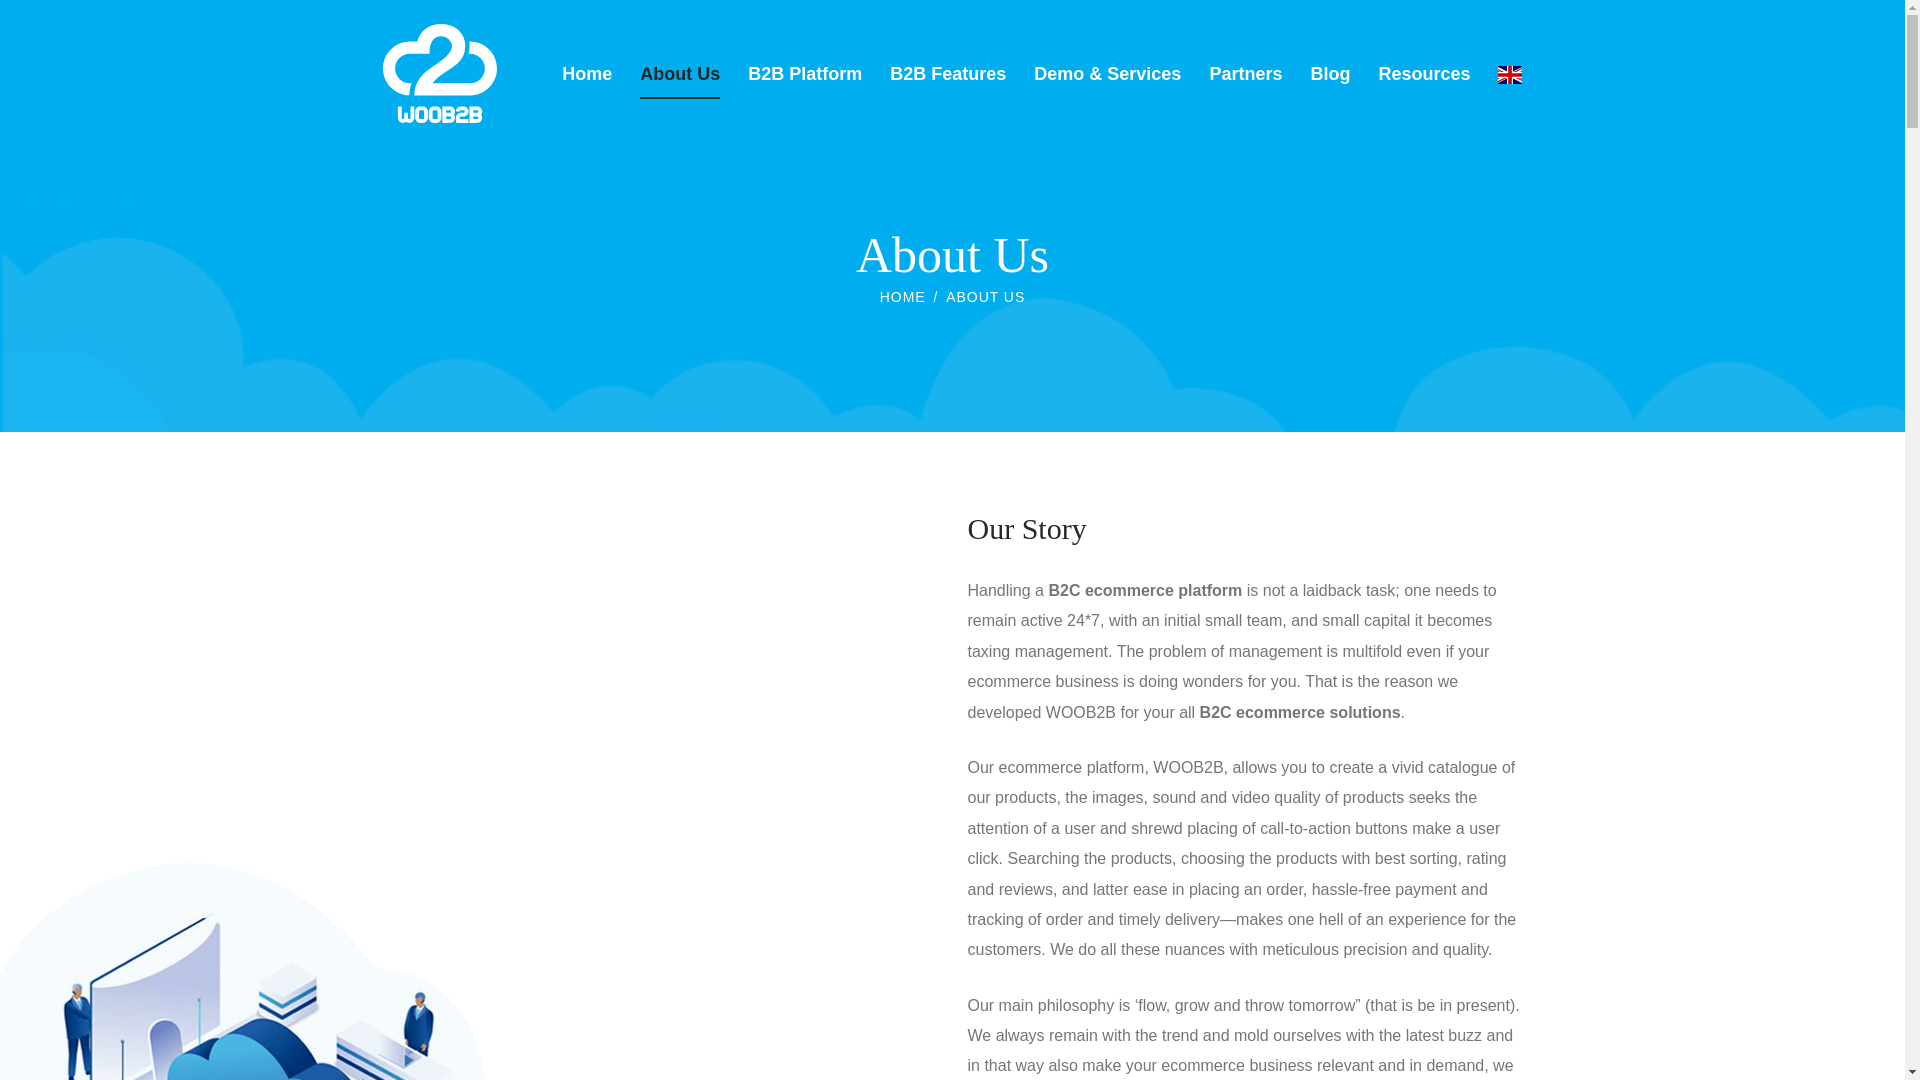 Image resolution: width=1920 pixels, height=1080 pixels. Describe the element at coordinates (680, 72) in the screenshot. I see `About Us` at that location.